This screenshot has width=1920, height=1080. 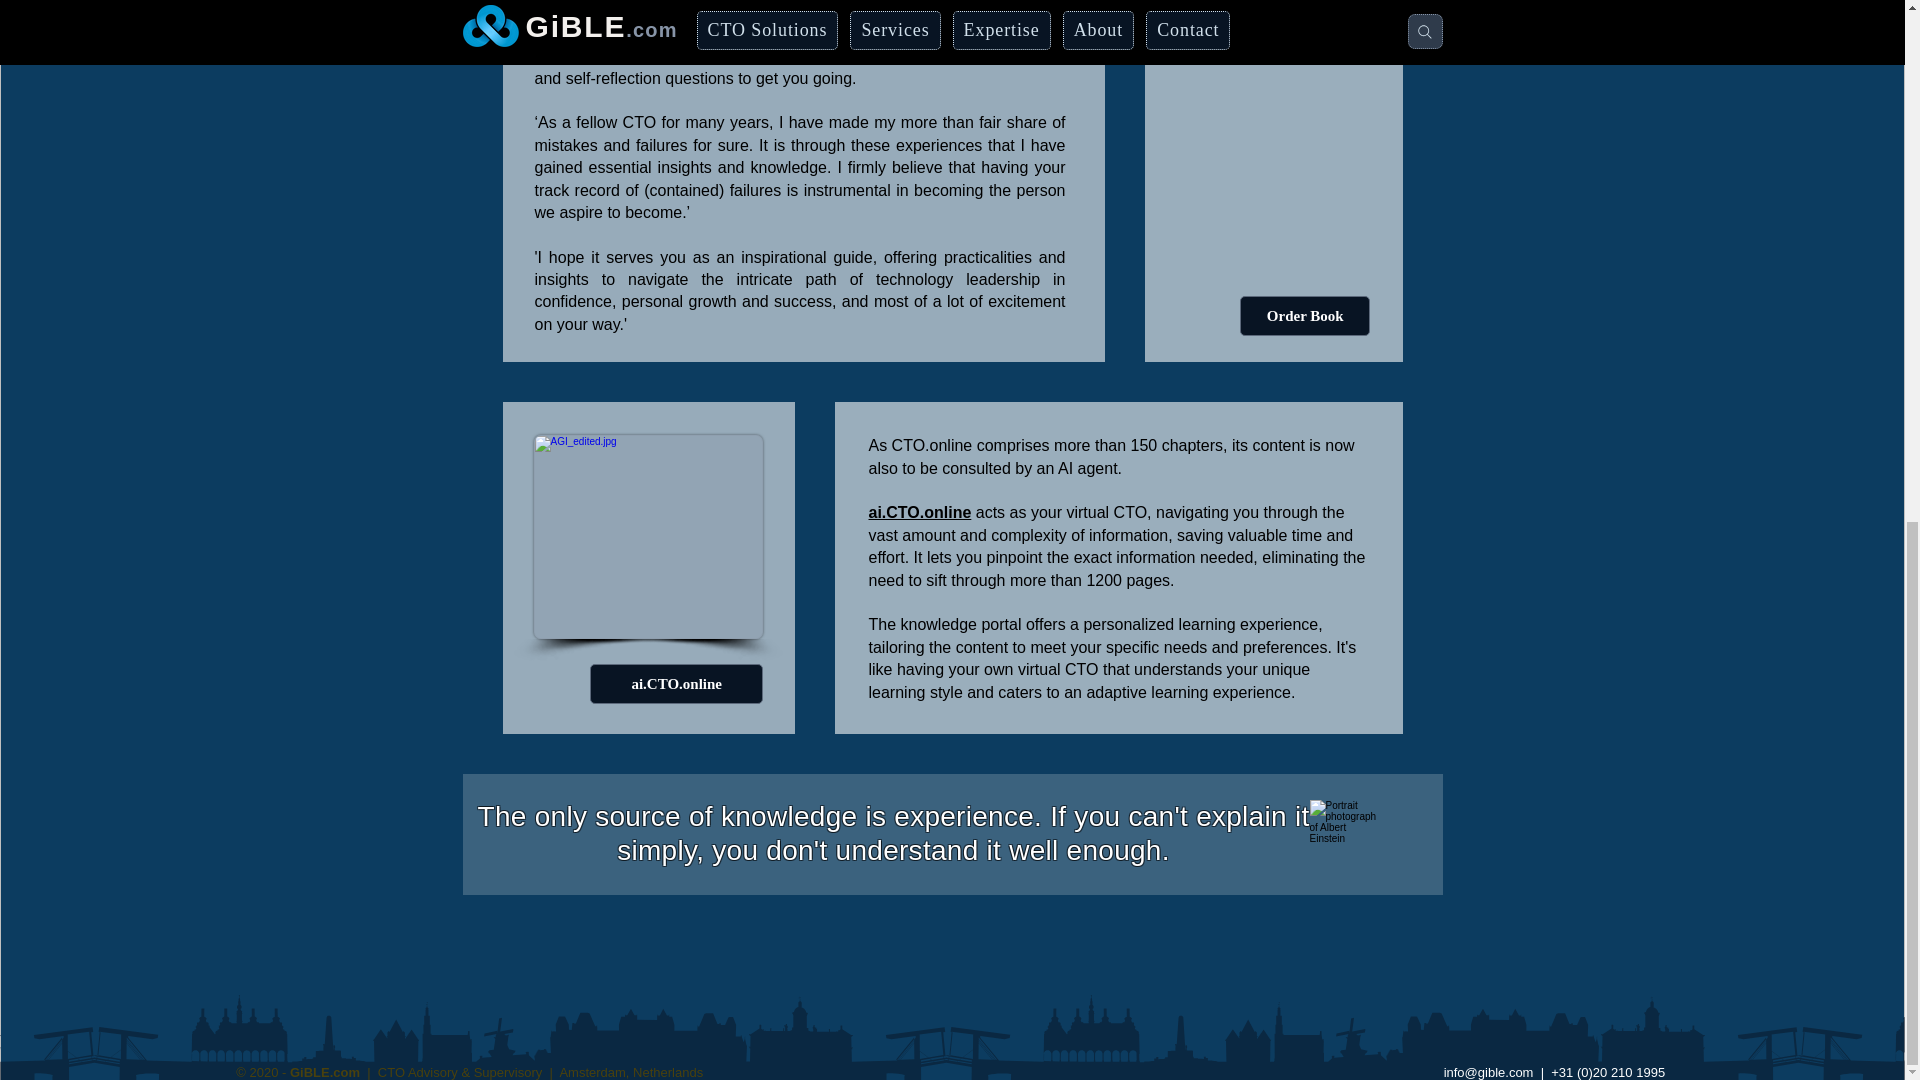 I want to click on Order Book, so click(x=1305, y=315).